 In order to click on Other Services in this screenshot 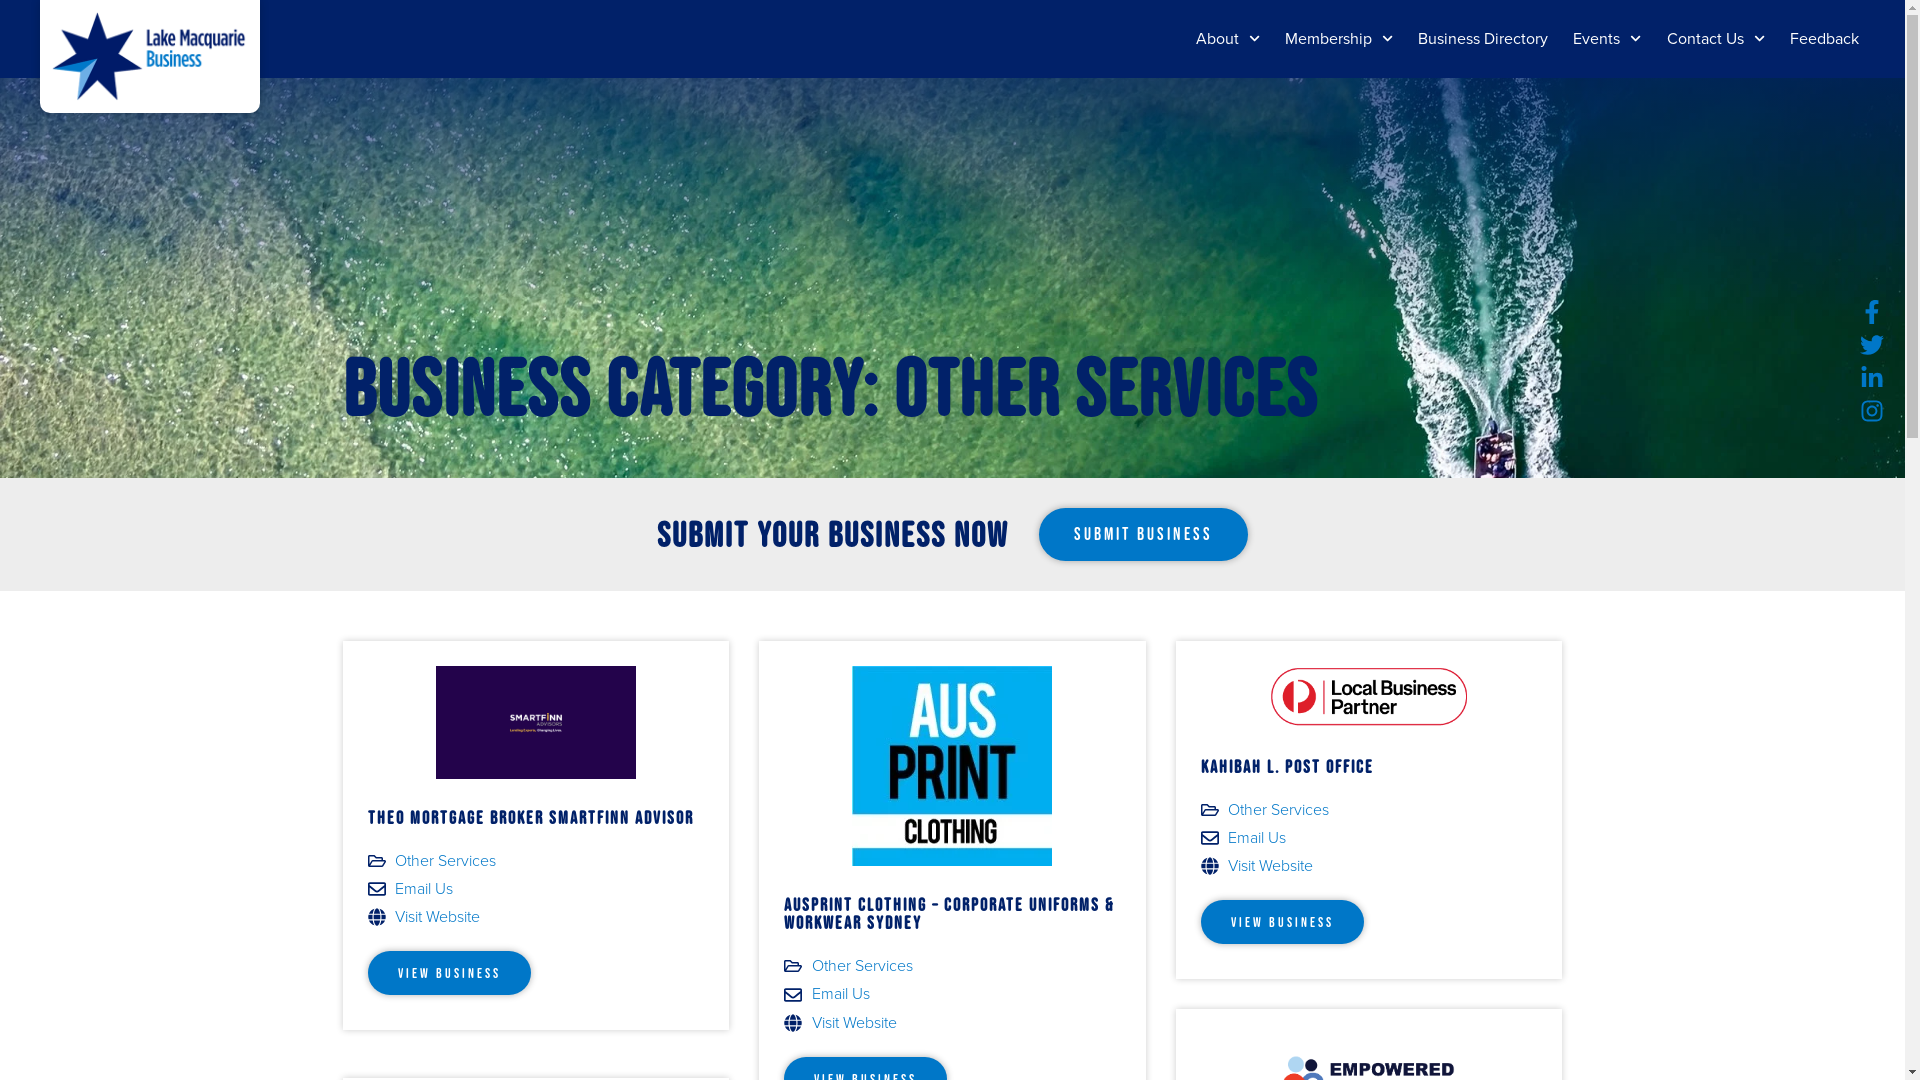, I will do `click(1278, 810)`.